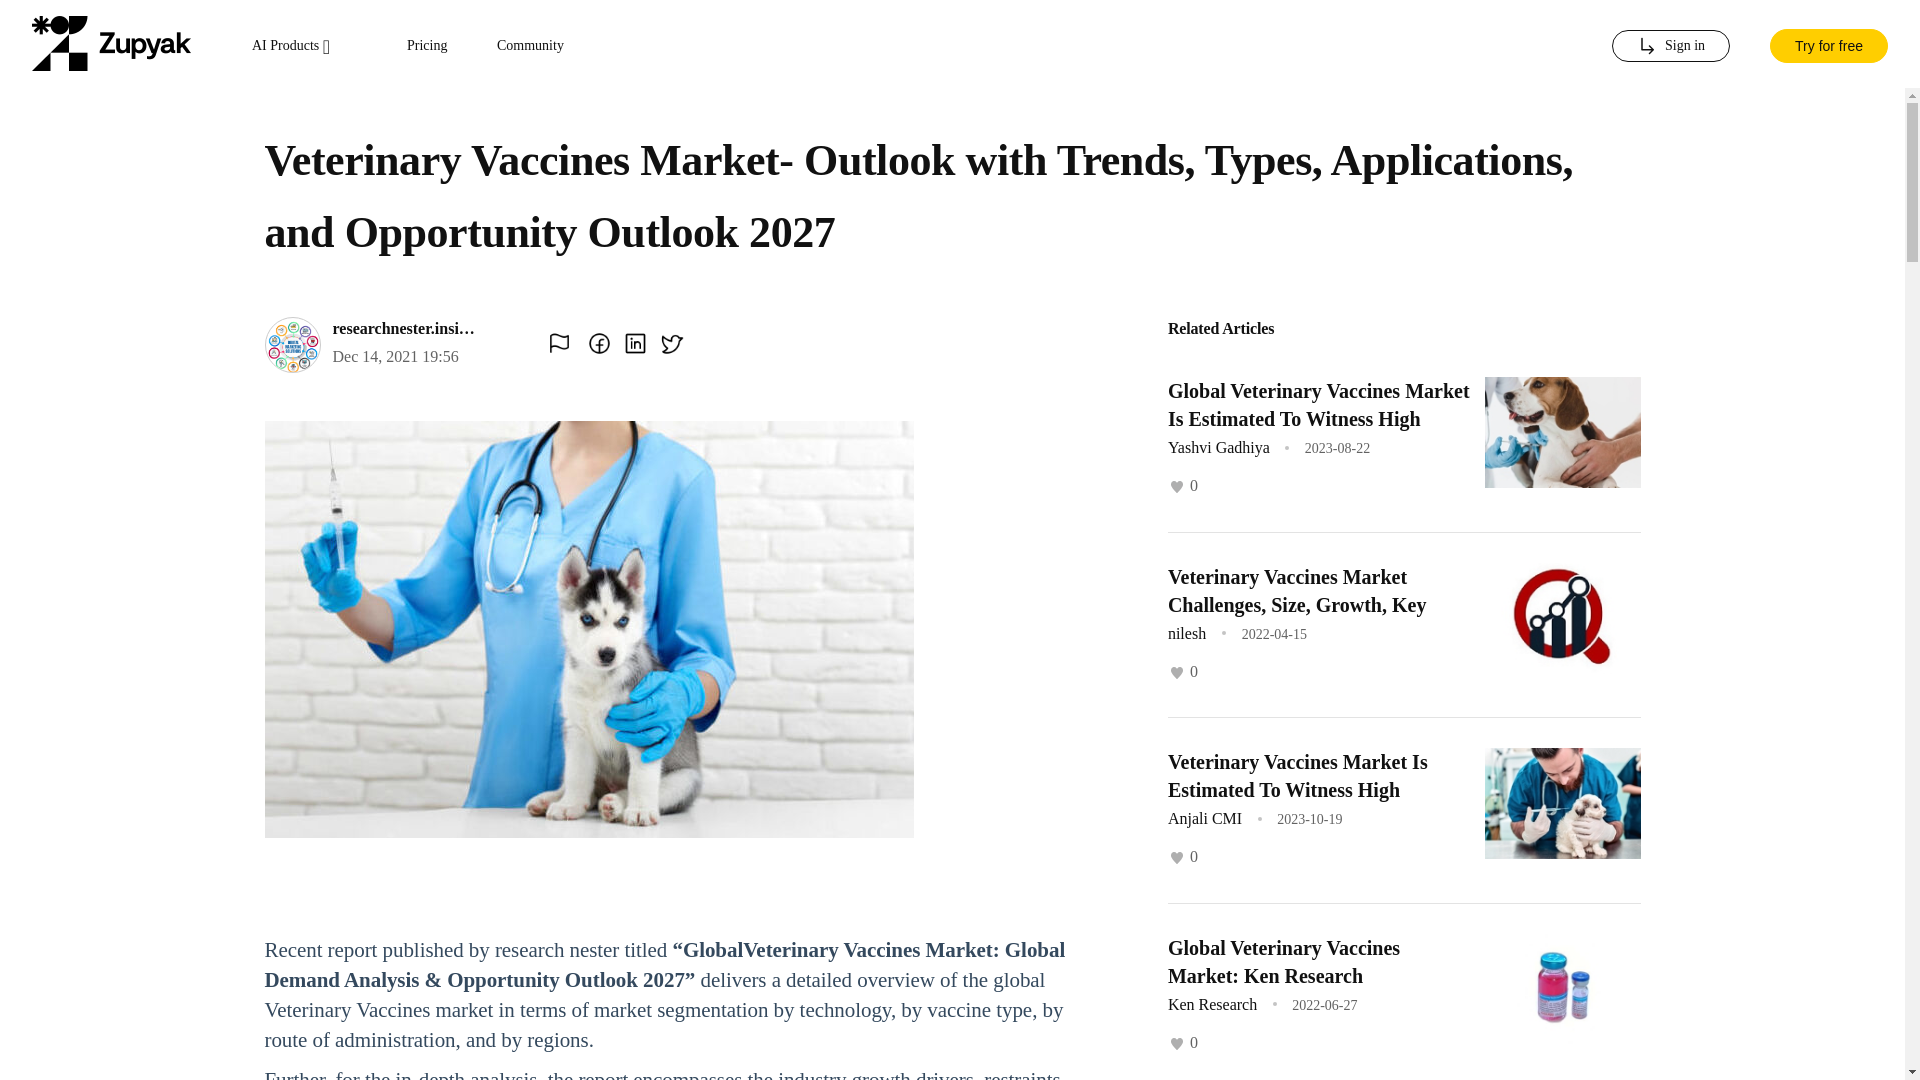 This screenshot has height=1080, width=1920. What do you see at coordinates (427, 46) in the screenshot?
I see `Pricing` at bounding box center [427, 46].